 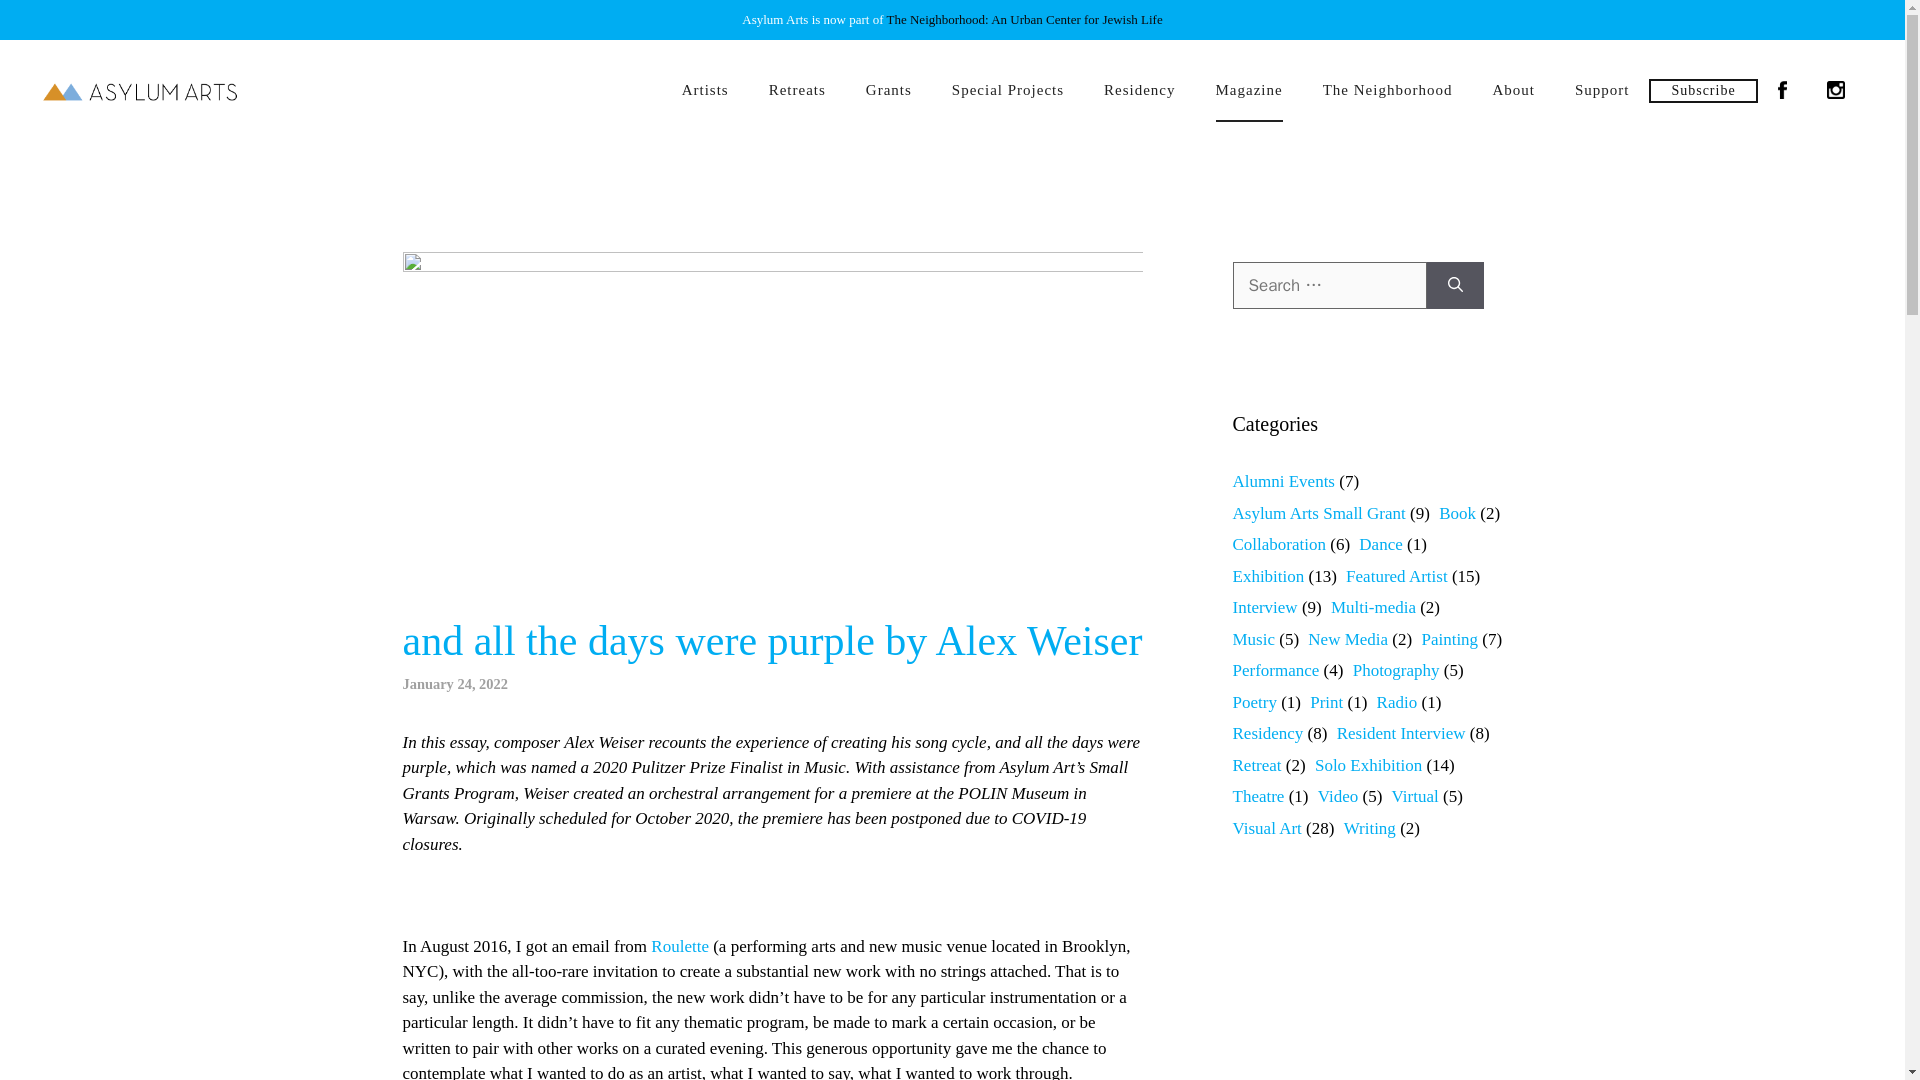 I want to click on The Neighborhood, so click(x=1388, y=91).